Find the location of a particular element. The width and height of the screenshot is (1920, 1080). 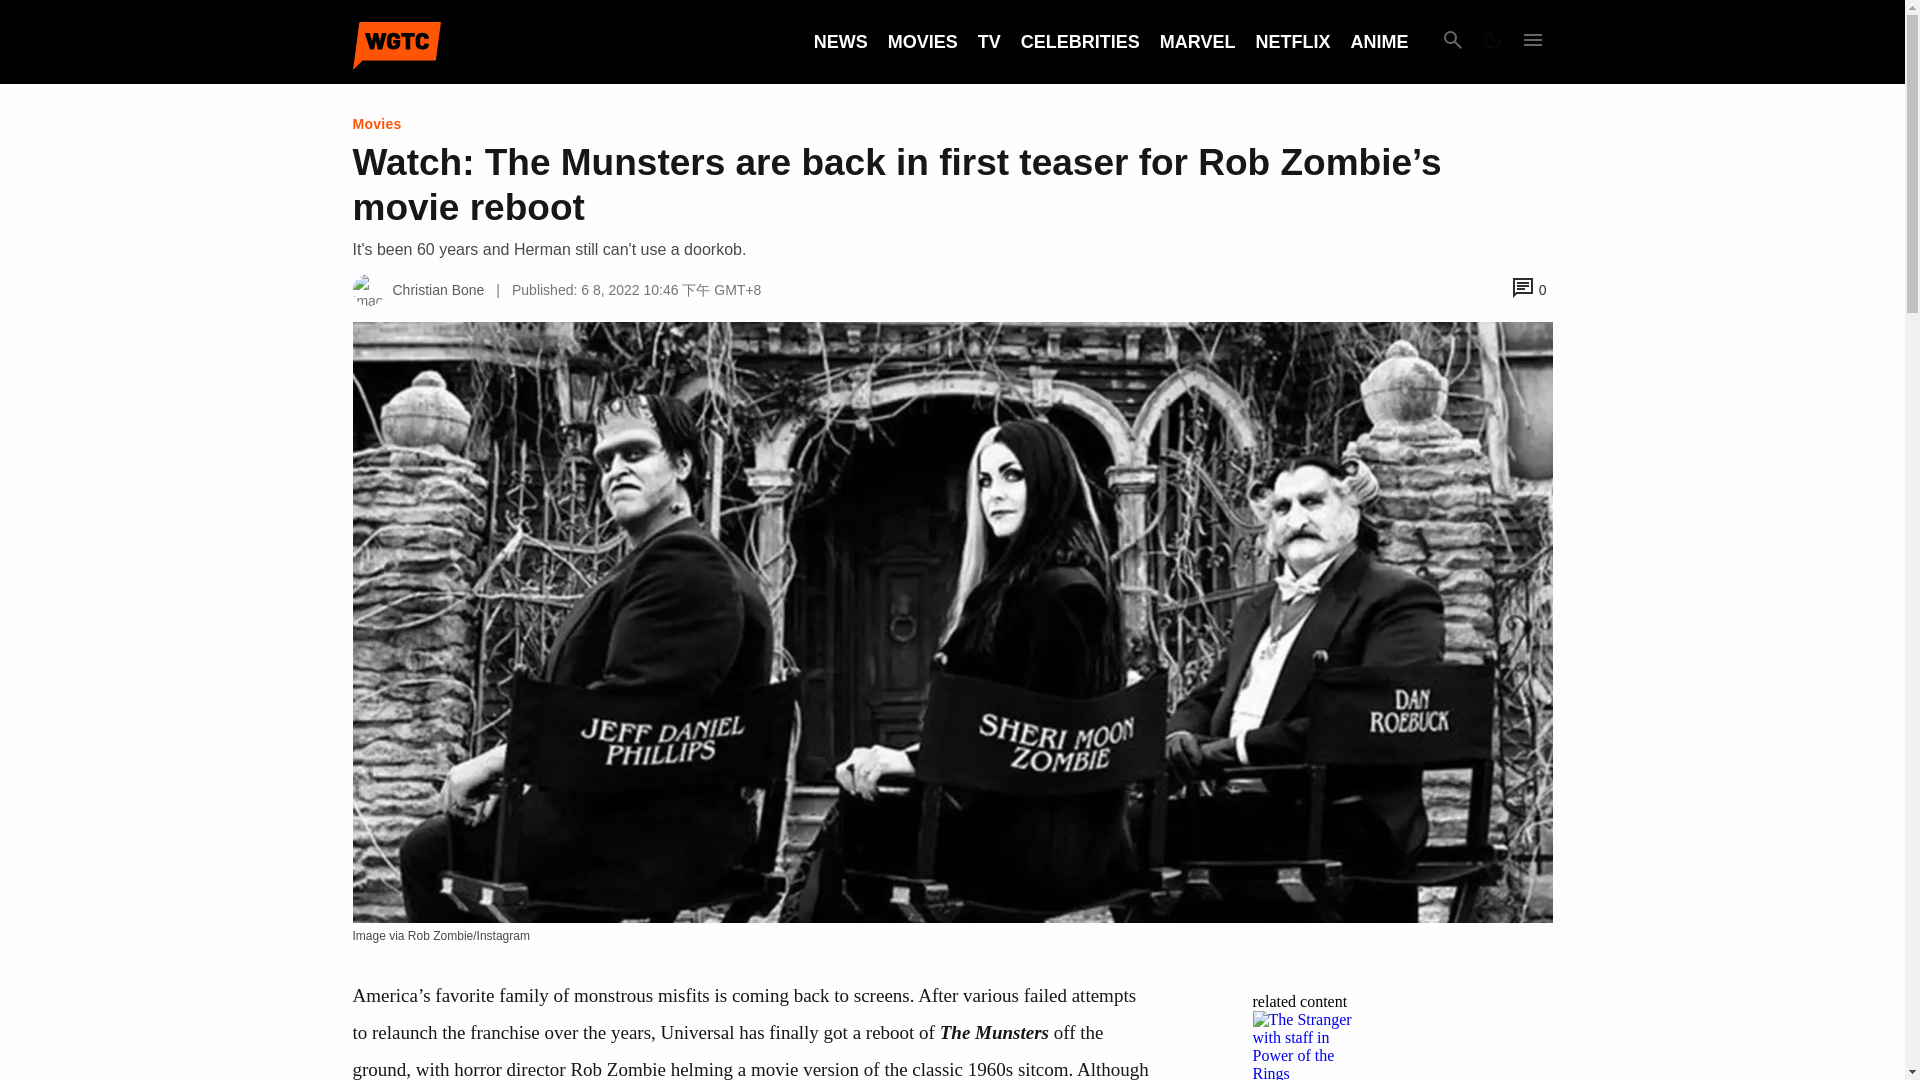

Expand Menu is located at coordinates (1532, 42).